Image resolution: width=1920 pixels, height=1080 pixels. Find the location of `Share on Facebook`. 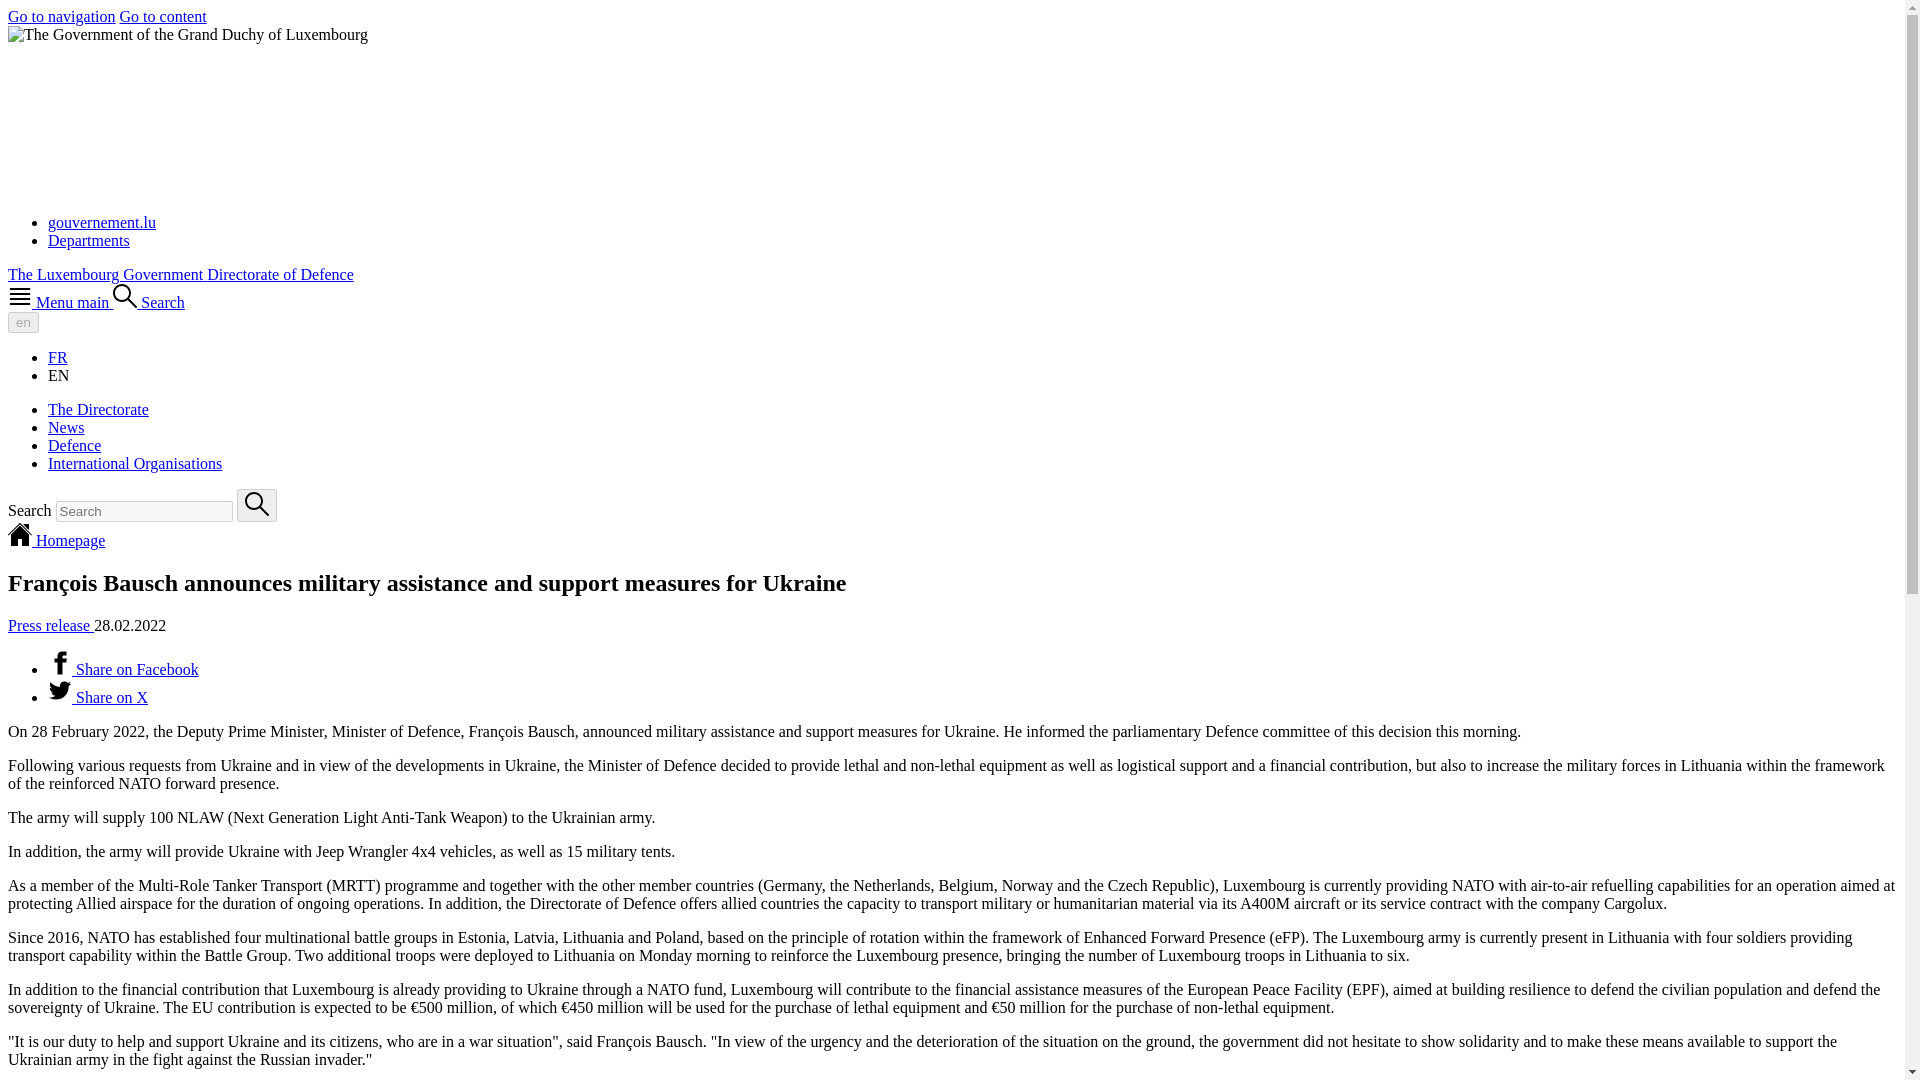

Share on Facebook is located at coordinates (124, 669).